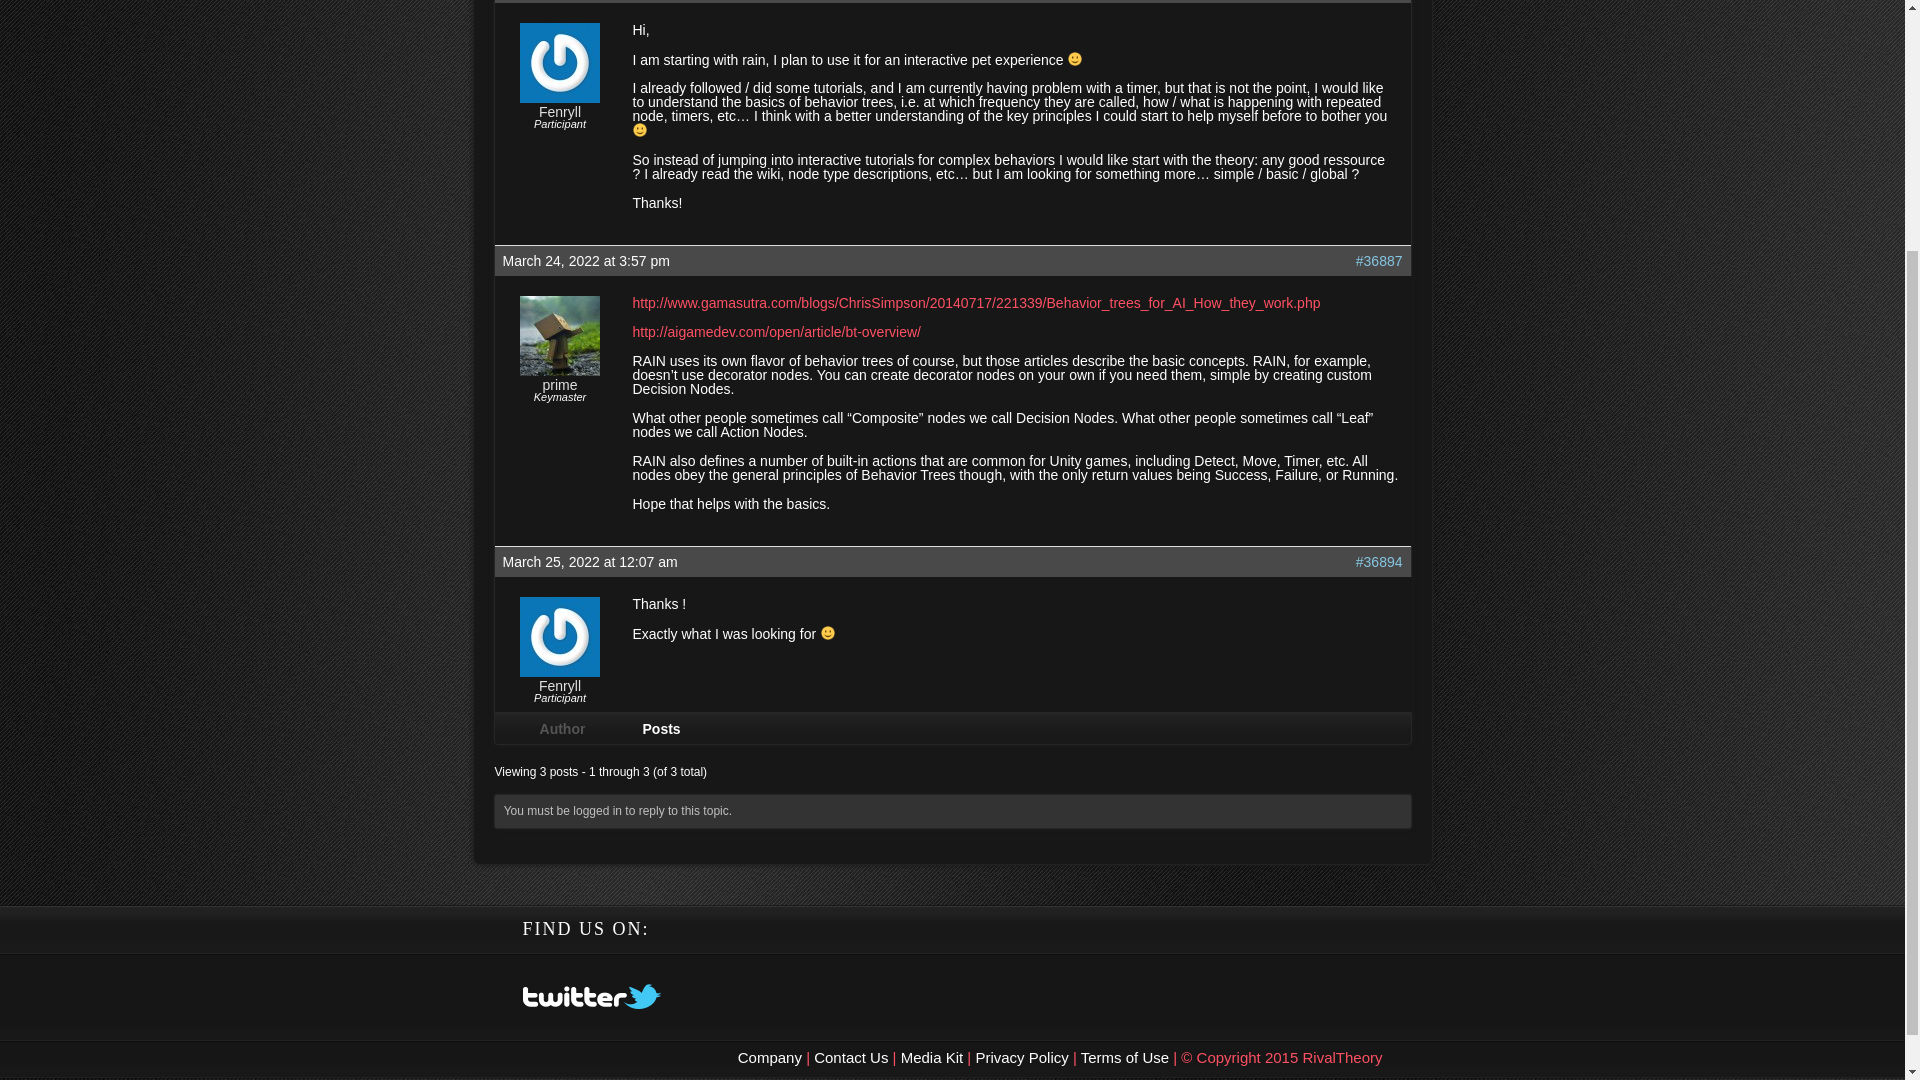 The height and width of the screenshot is (1080, 1920). I want to click on Terms of Use, so click(1126, 1056).